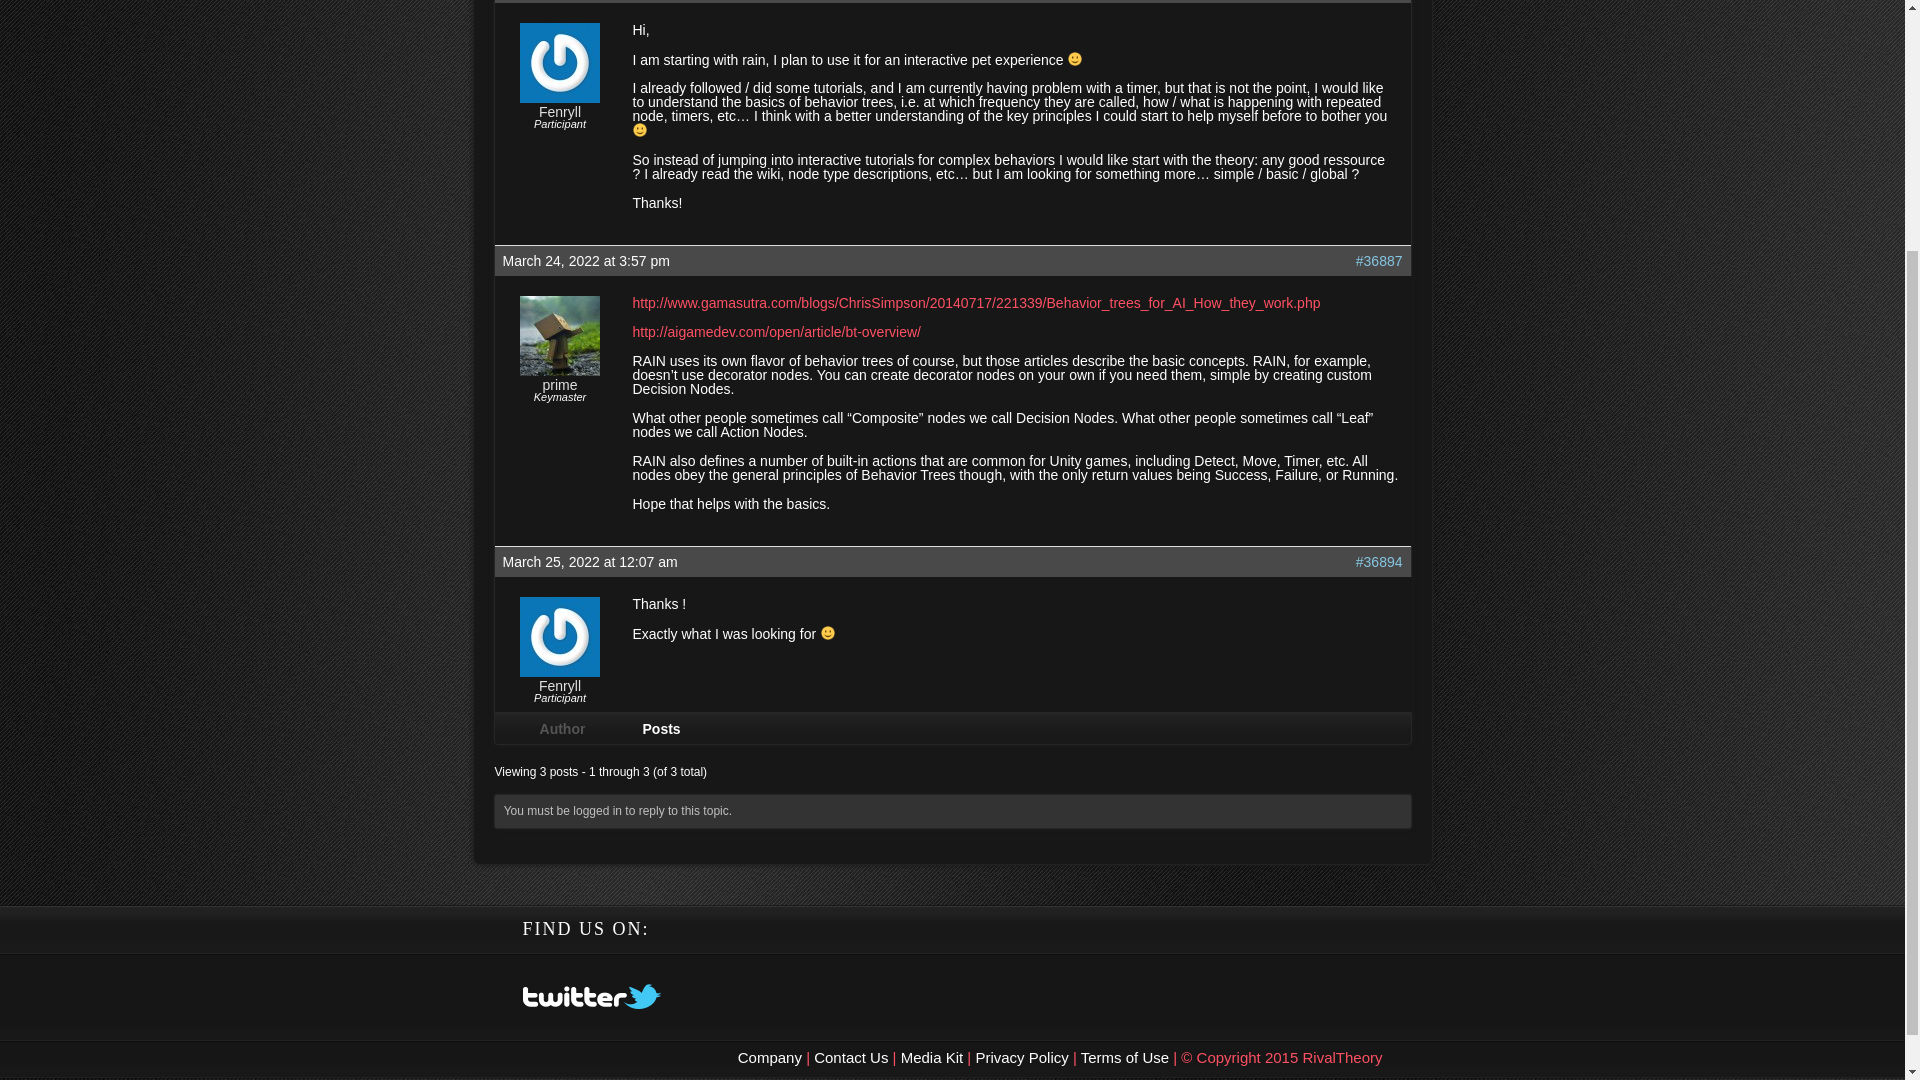 The height and width of the screenshot is (1080, 1920). I want to click on Terms of Use, so click(1126, 1056).